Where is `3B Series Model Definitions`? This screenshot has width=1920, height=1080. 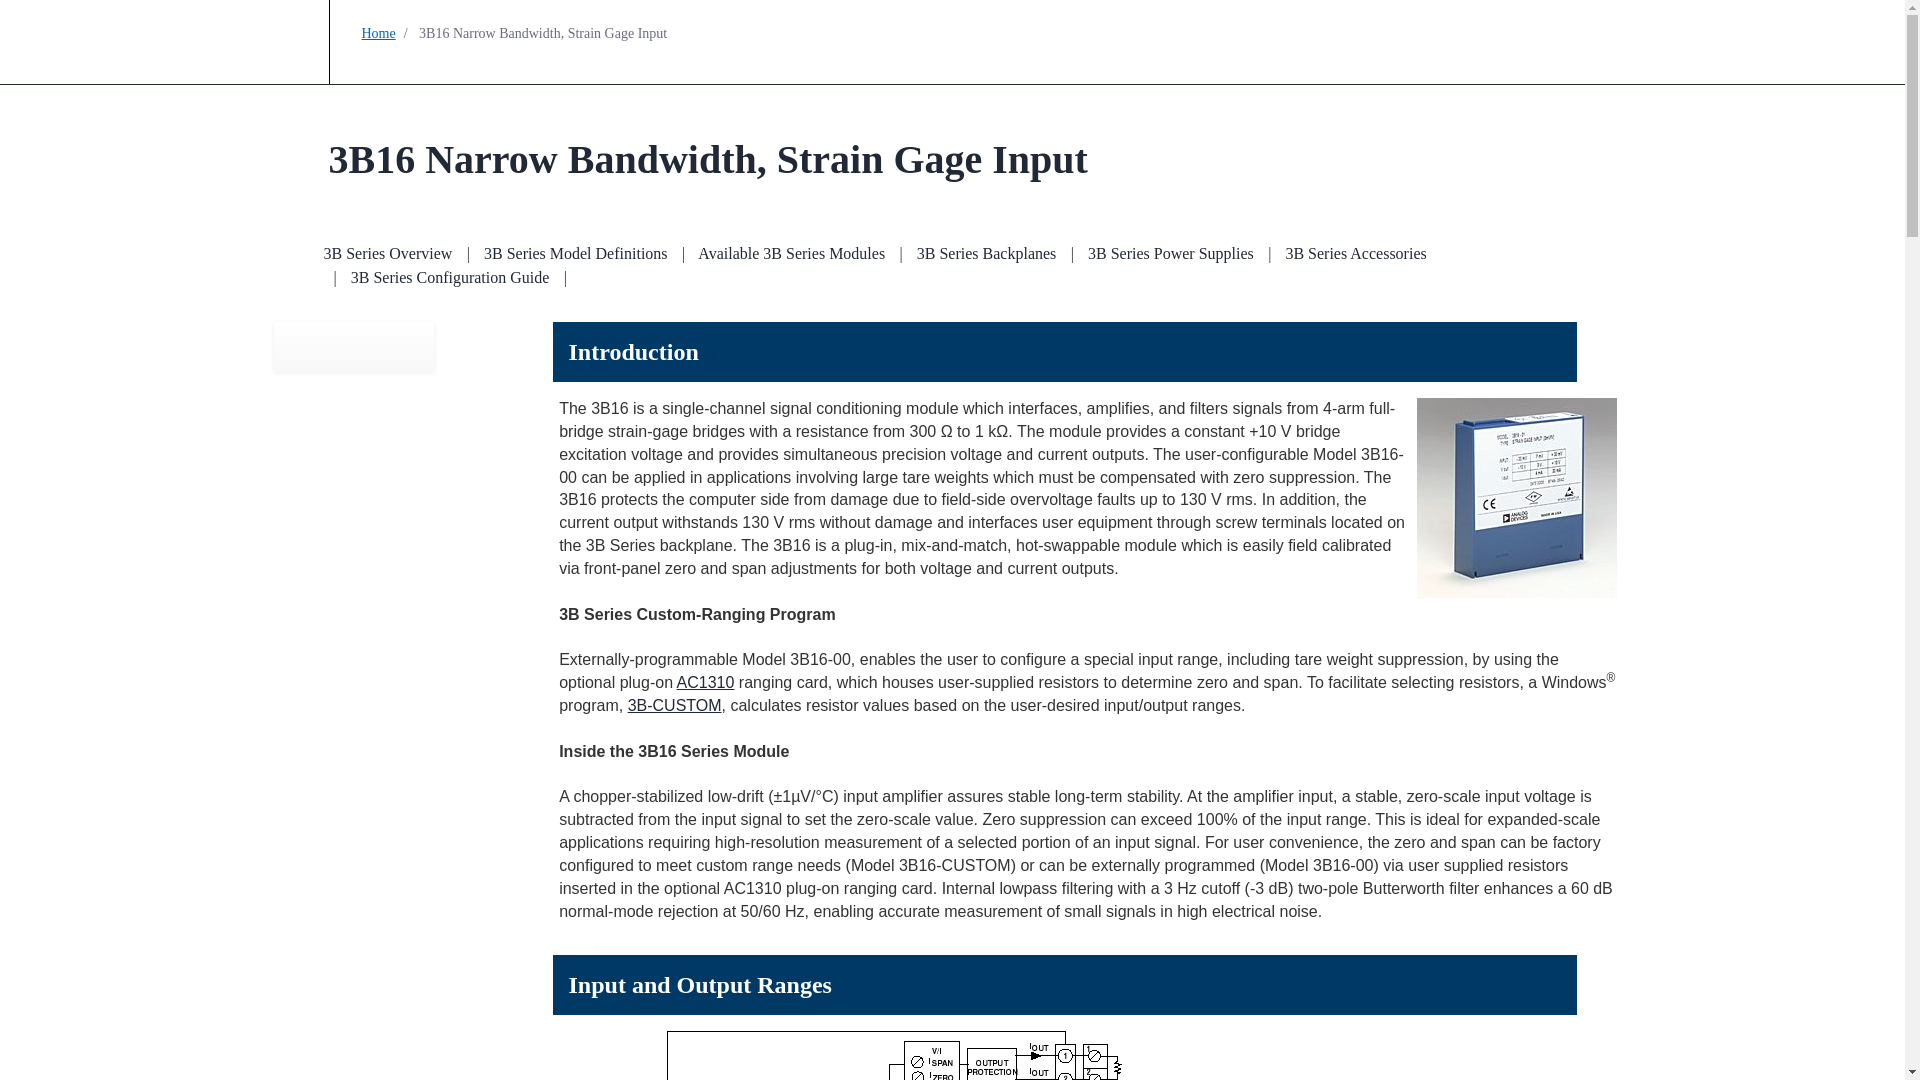 3B Series Model Definitions is located at coordinates (576, 254).